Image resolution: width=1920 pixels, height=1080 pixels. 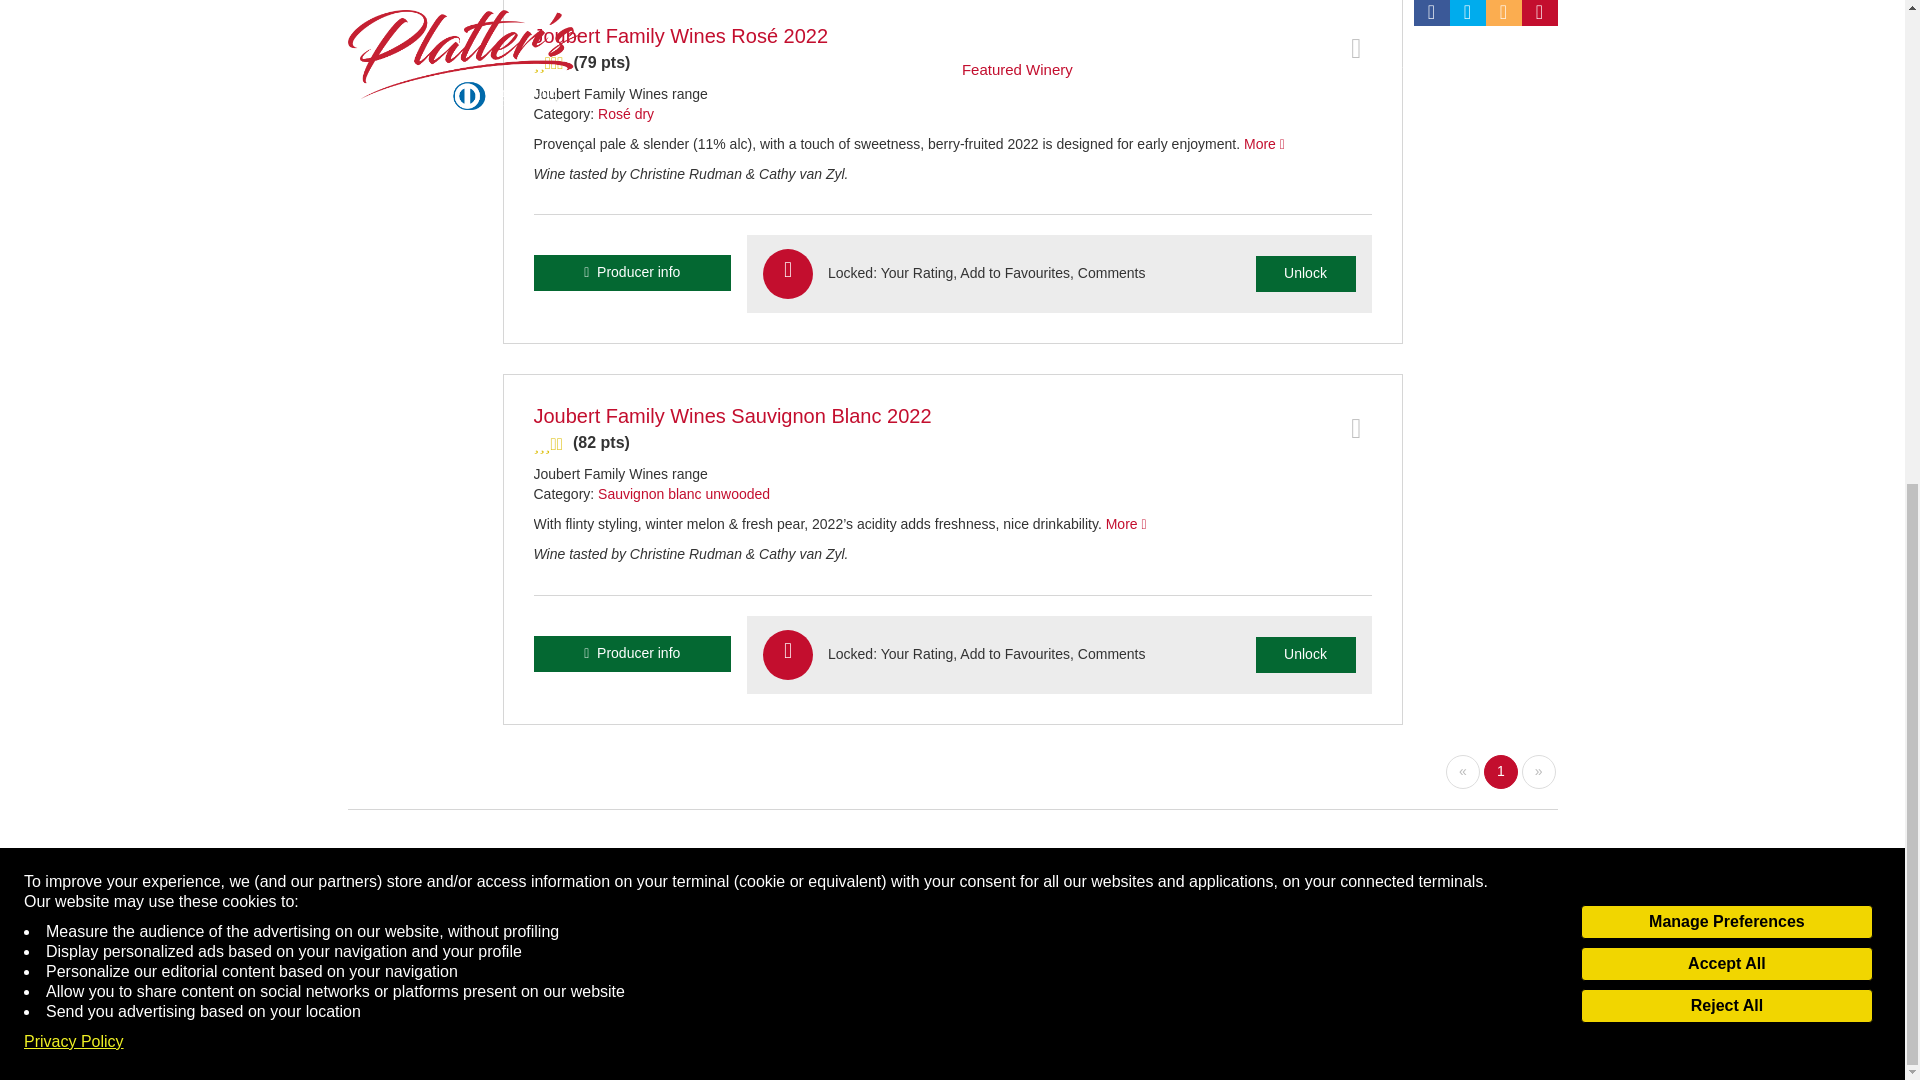 What do you see at coordinates (1726, 50) in the screenshot?
I see `Manage Preferences` at bounding box center [1726, 50].